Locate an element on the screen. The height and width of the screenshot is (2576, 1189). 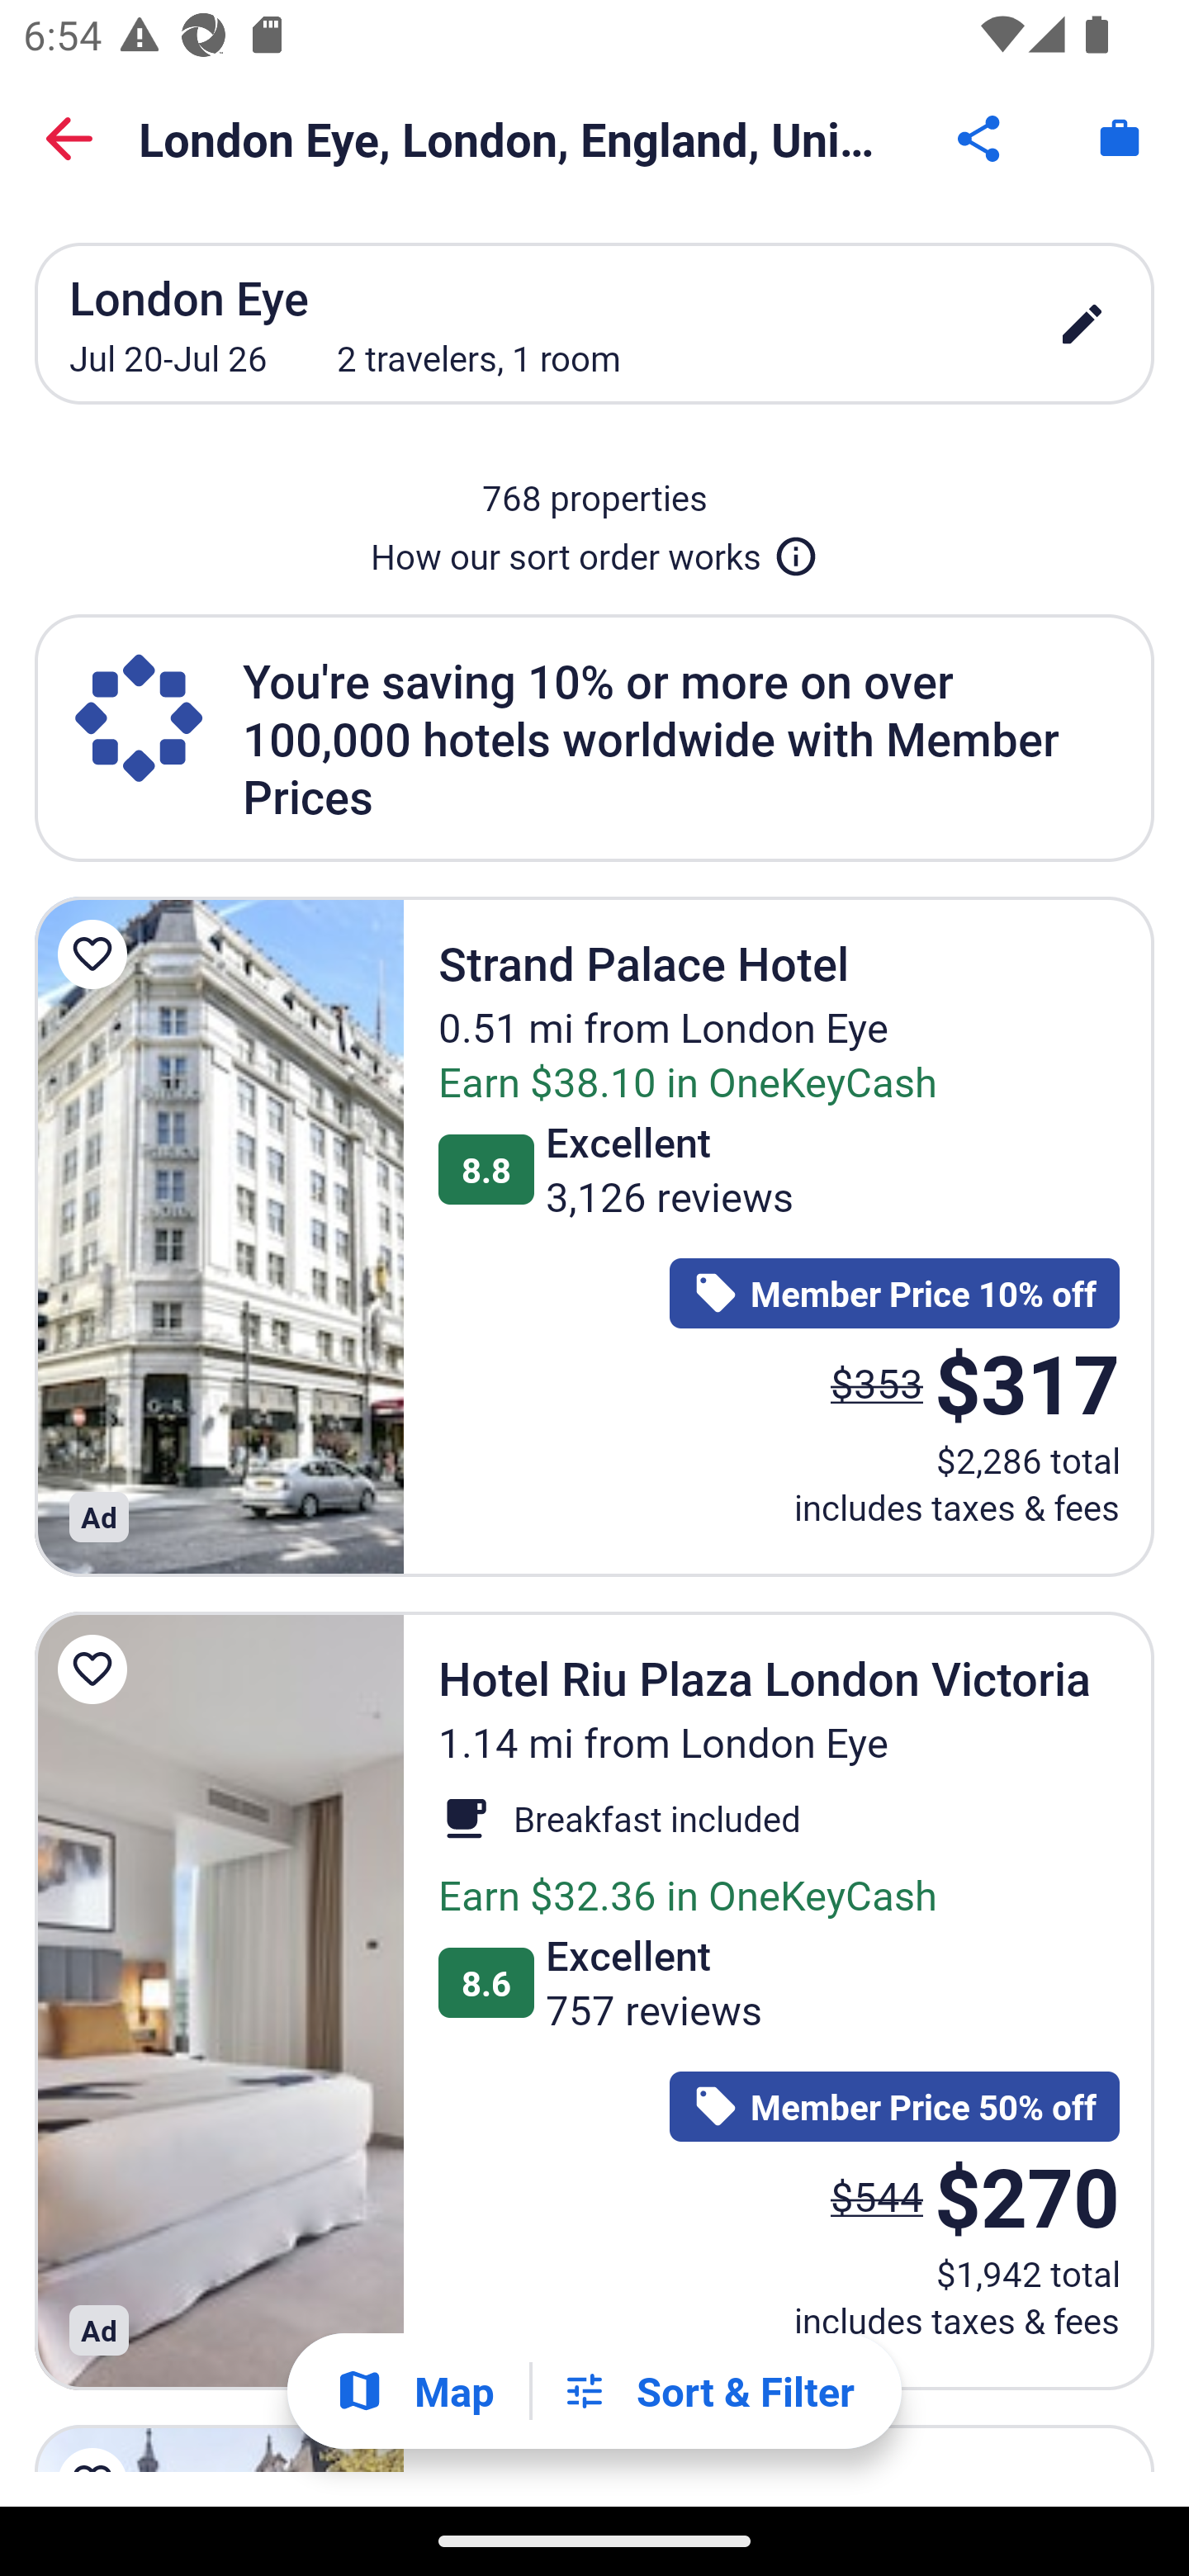
How our sort order works is located at coordinates (594, 550).